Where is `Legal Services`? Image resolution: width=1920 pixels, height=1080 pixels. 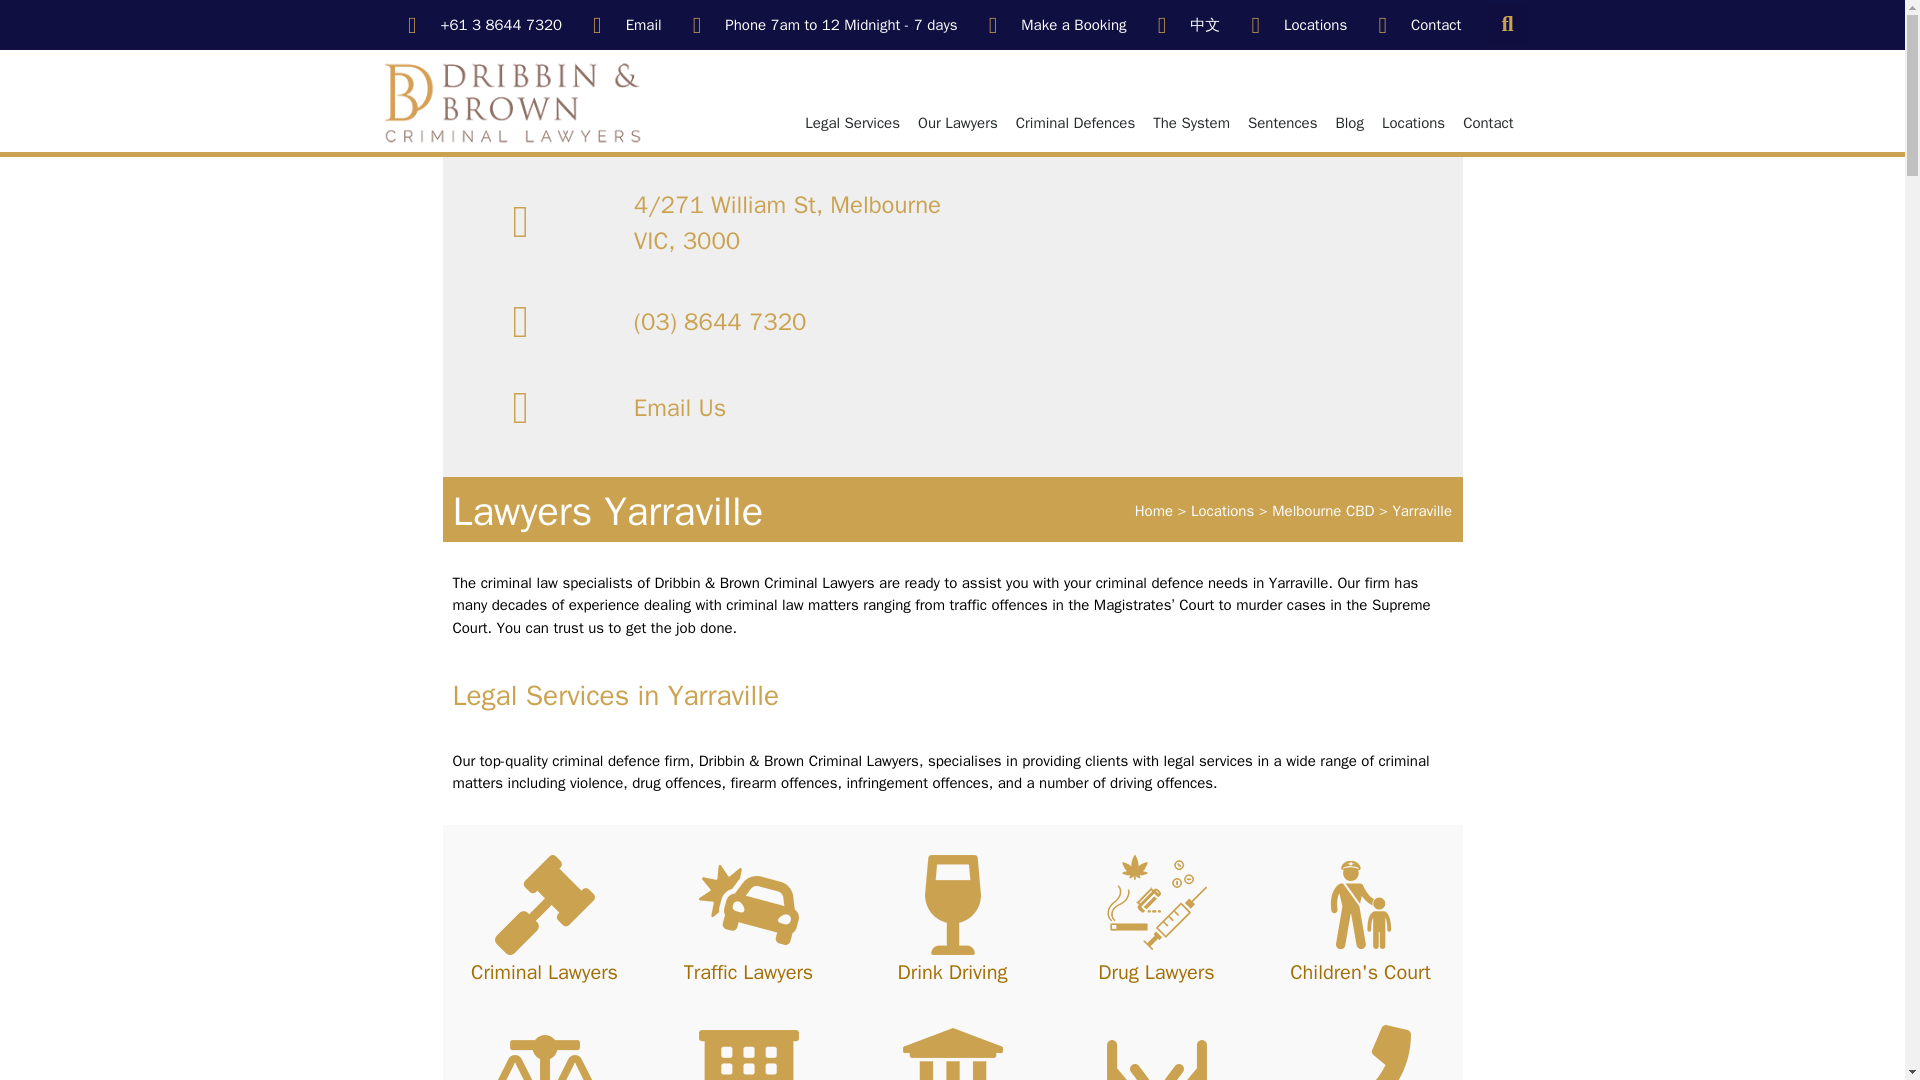 Legal Services is located at coordinates (852, 122).